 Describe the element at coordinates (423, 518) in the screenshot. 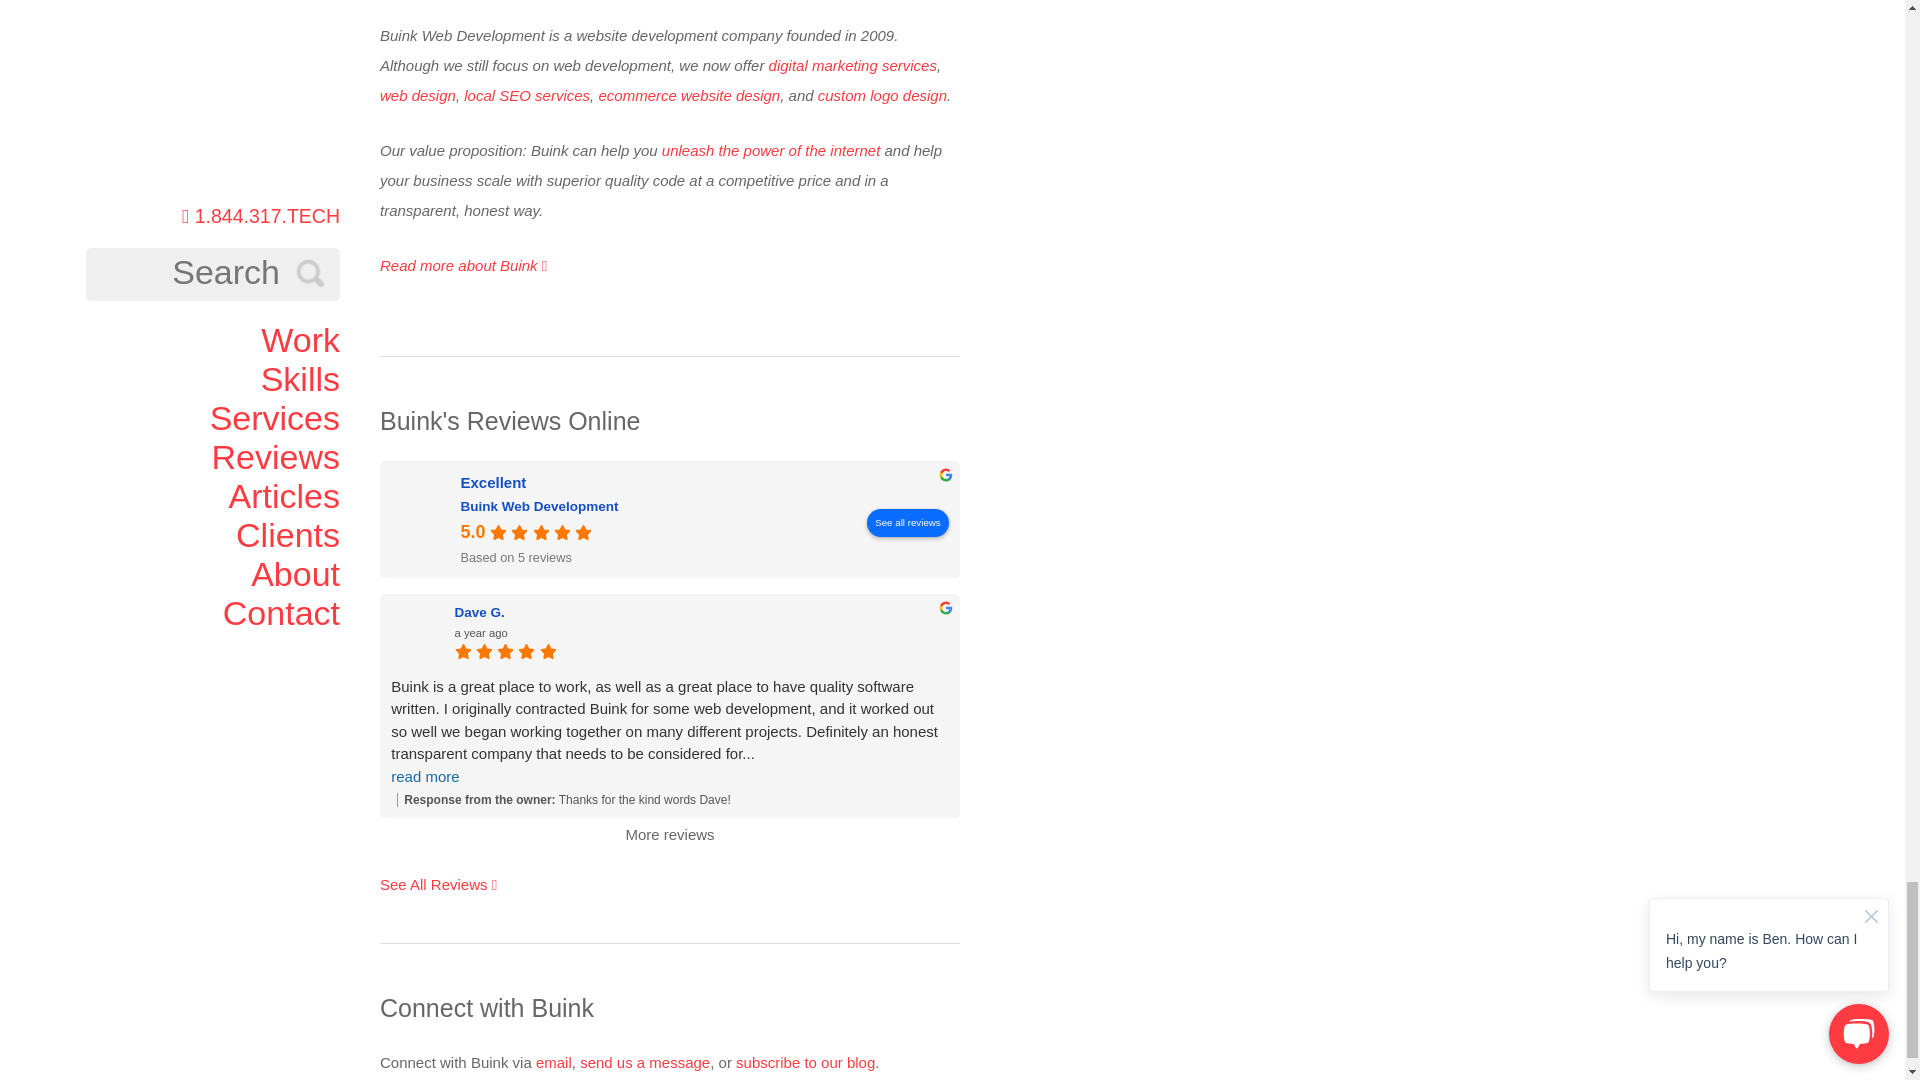

I see `Buink Web Development` at that location.